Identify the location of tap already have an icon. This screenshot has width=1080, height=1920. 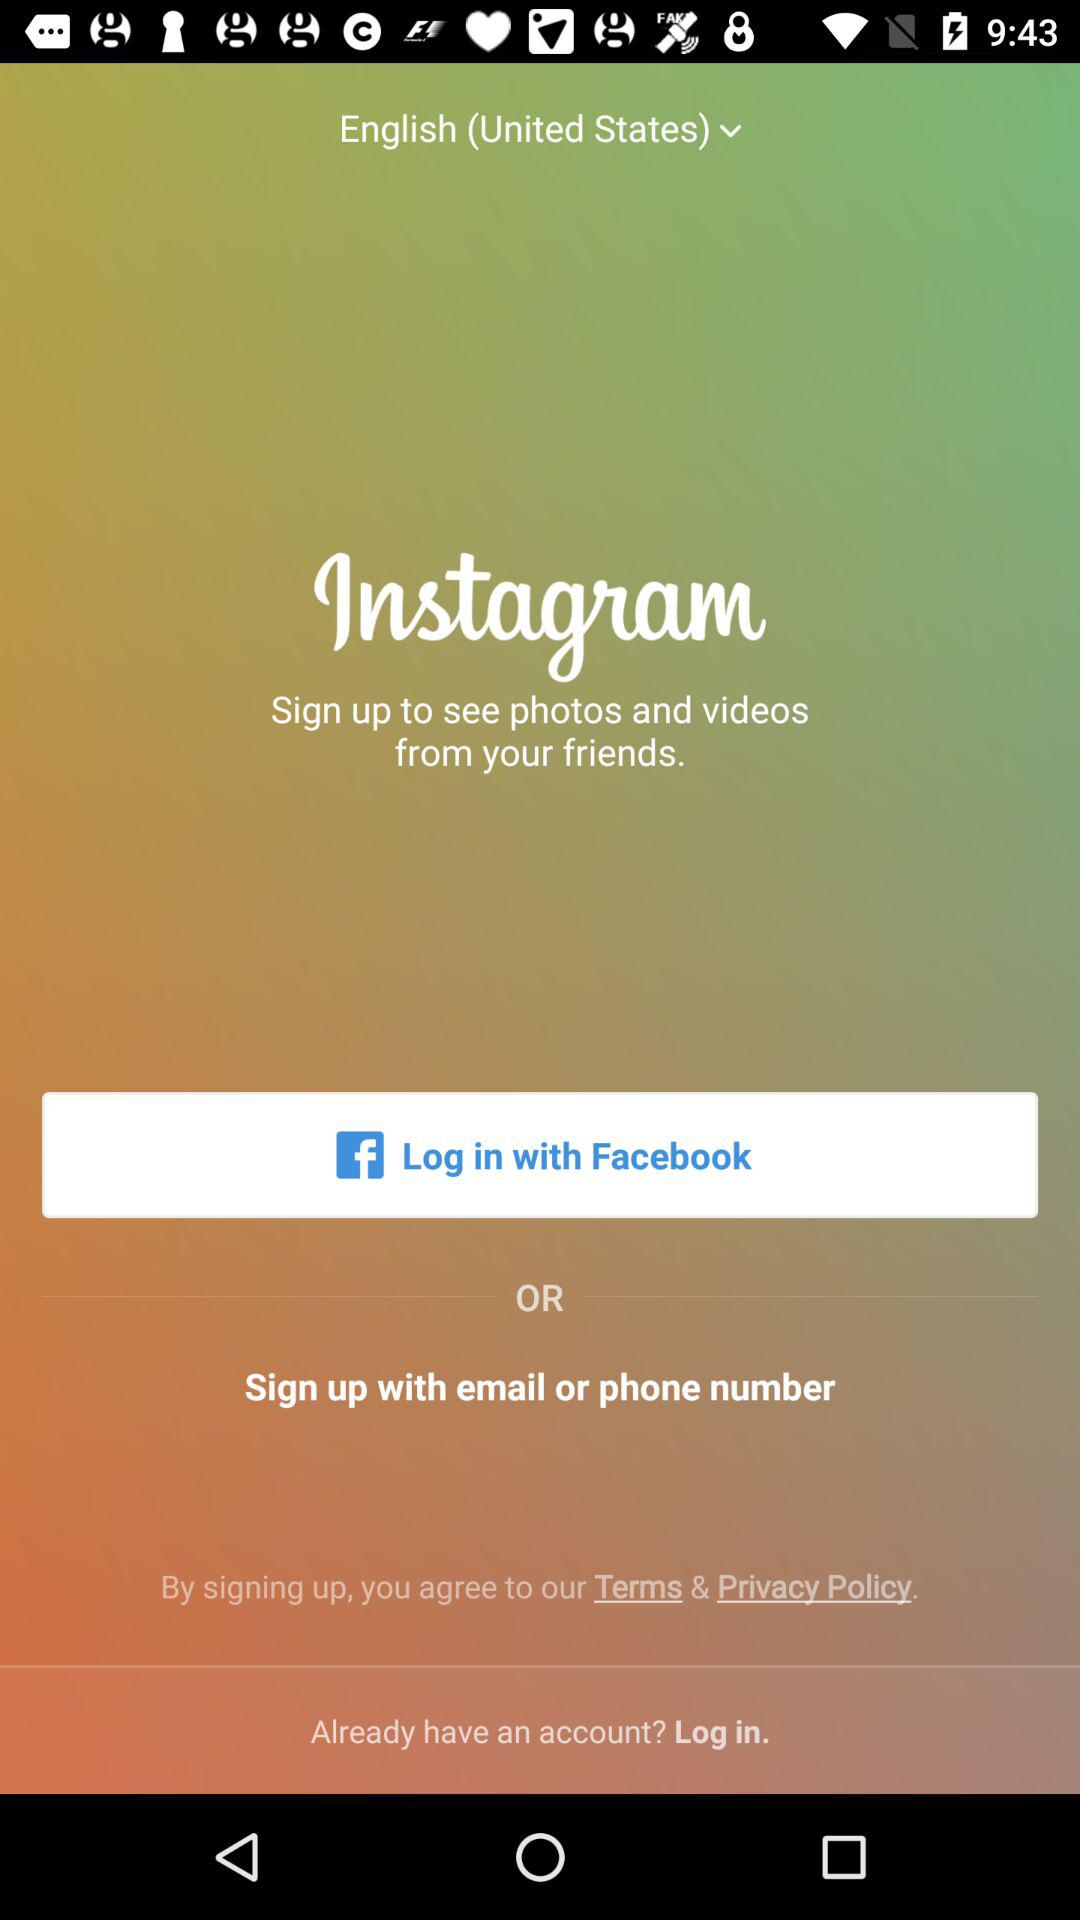
(540, 1730).